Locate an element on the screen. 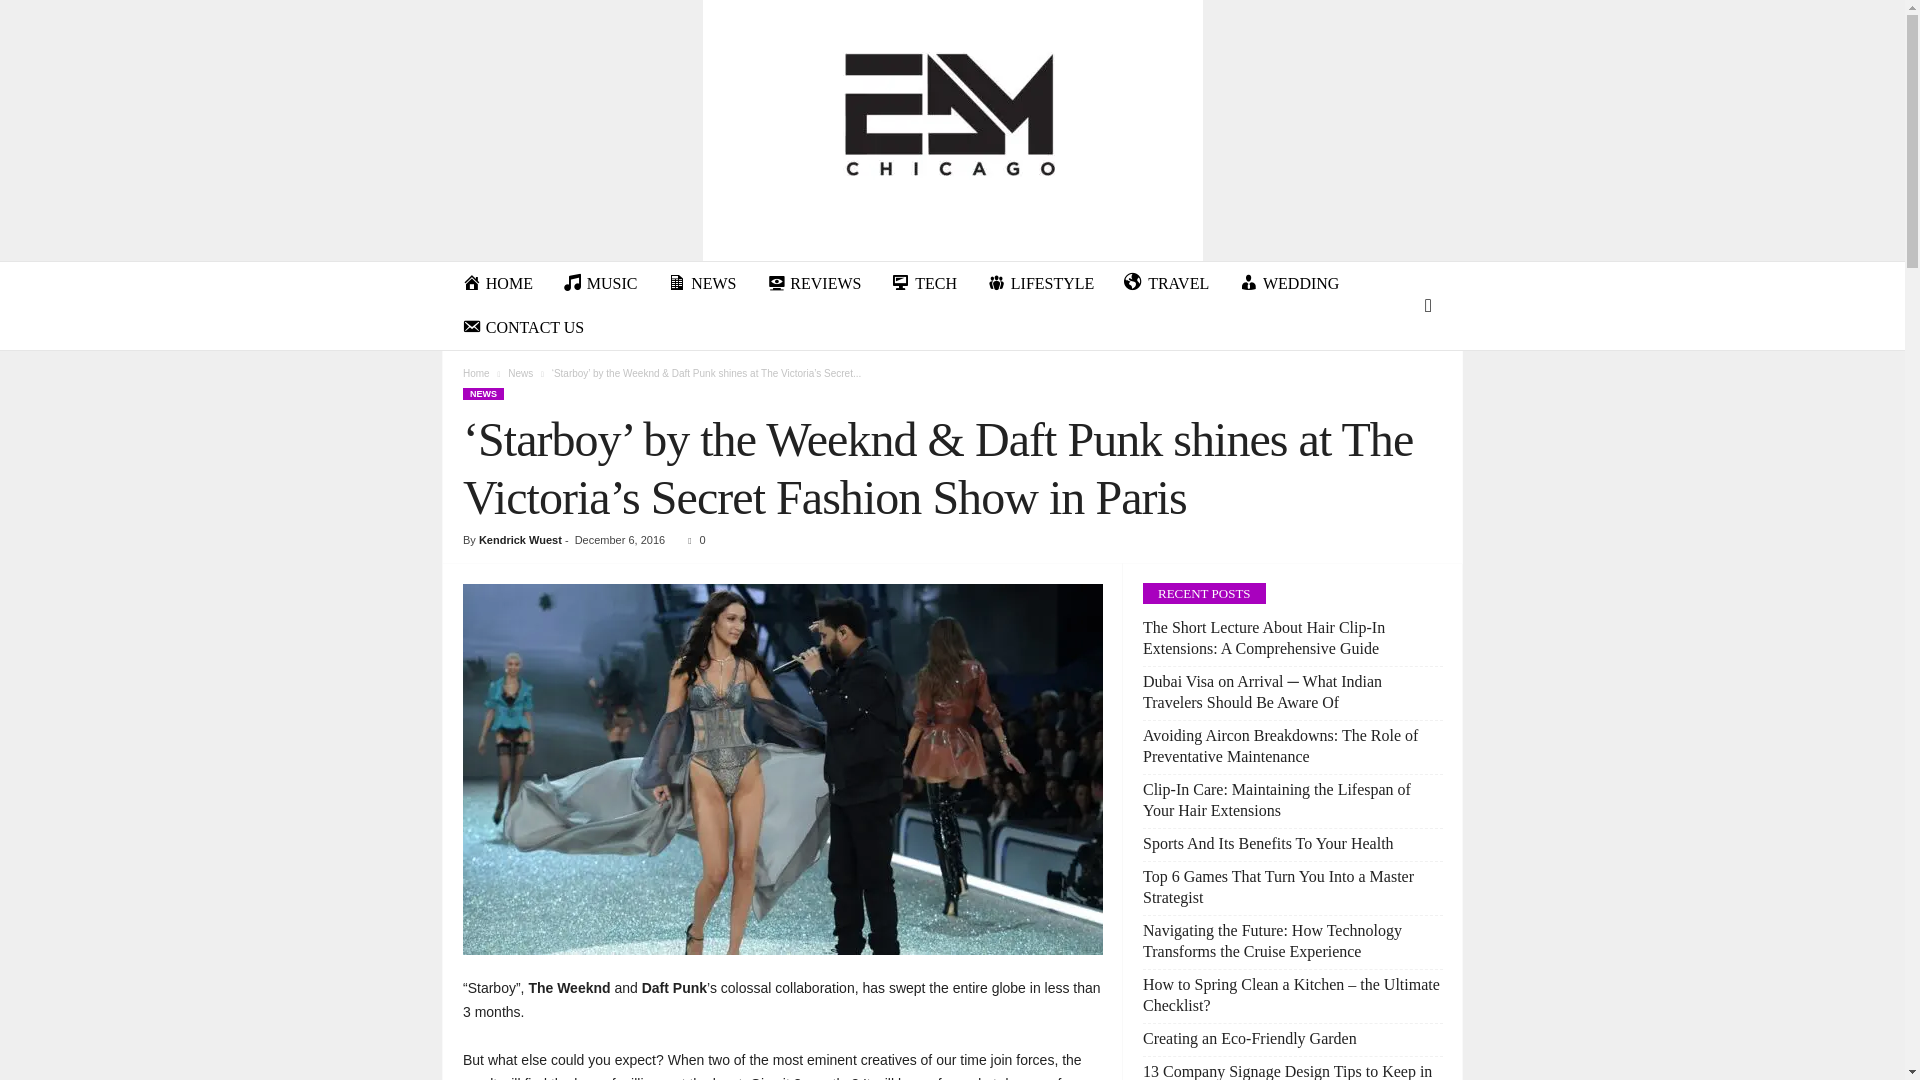 This screenshot has height=1080, width=1920. Kendrick Wuest is located at coordinates (520, 540).